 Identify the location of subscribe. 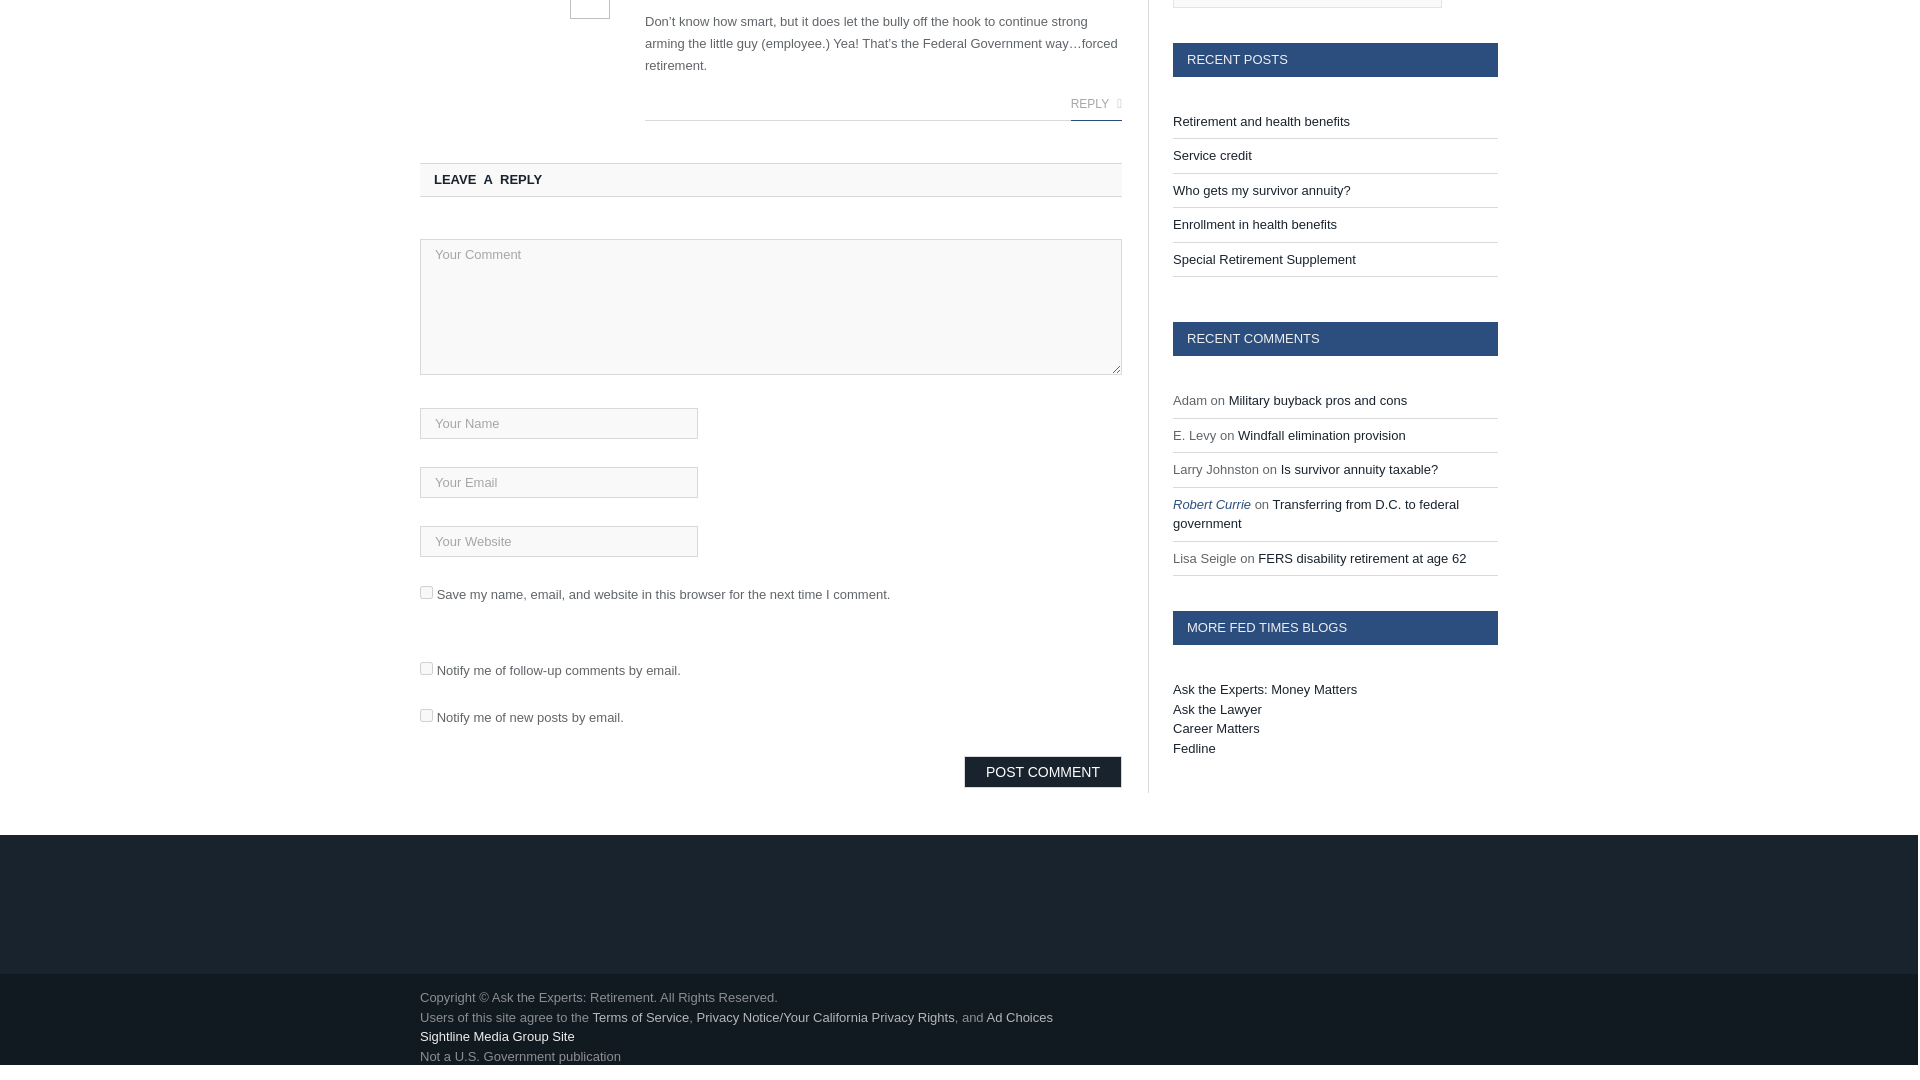
(426, 715).